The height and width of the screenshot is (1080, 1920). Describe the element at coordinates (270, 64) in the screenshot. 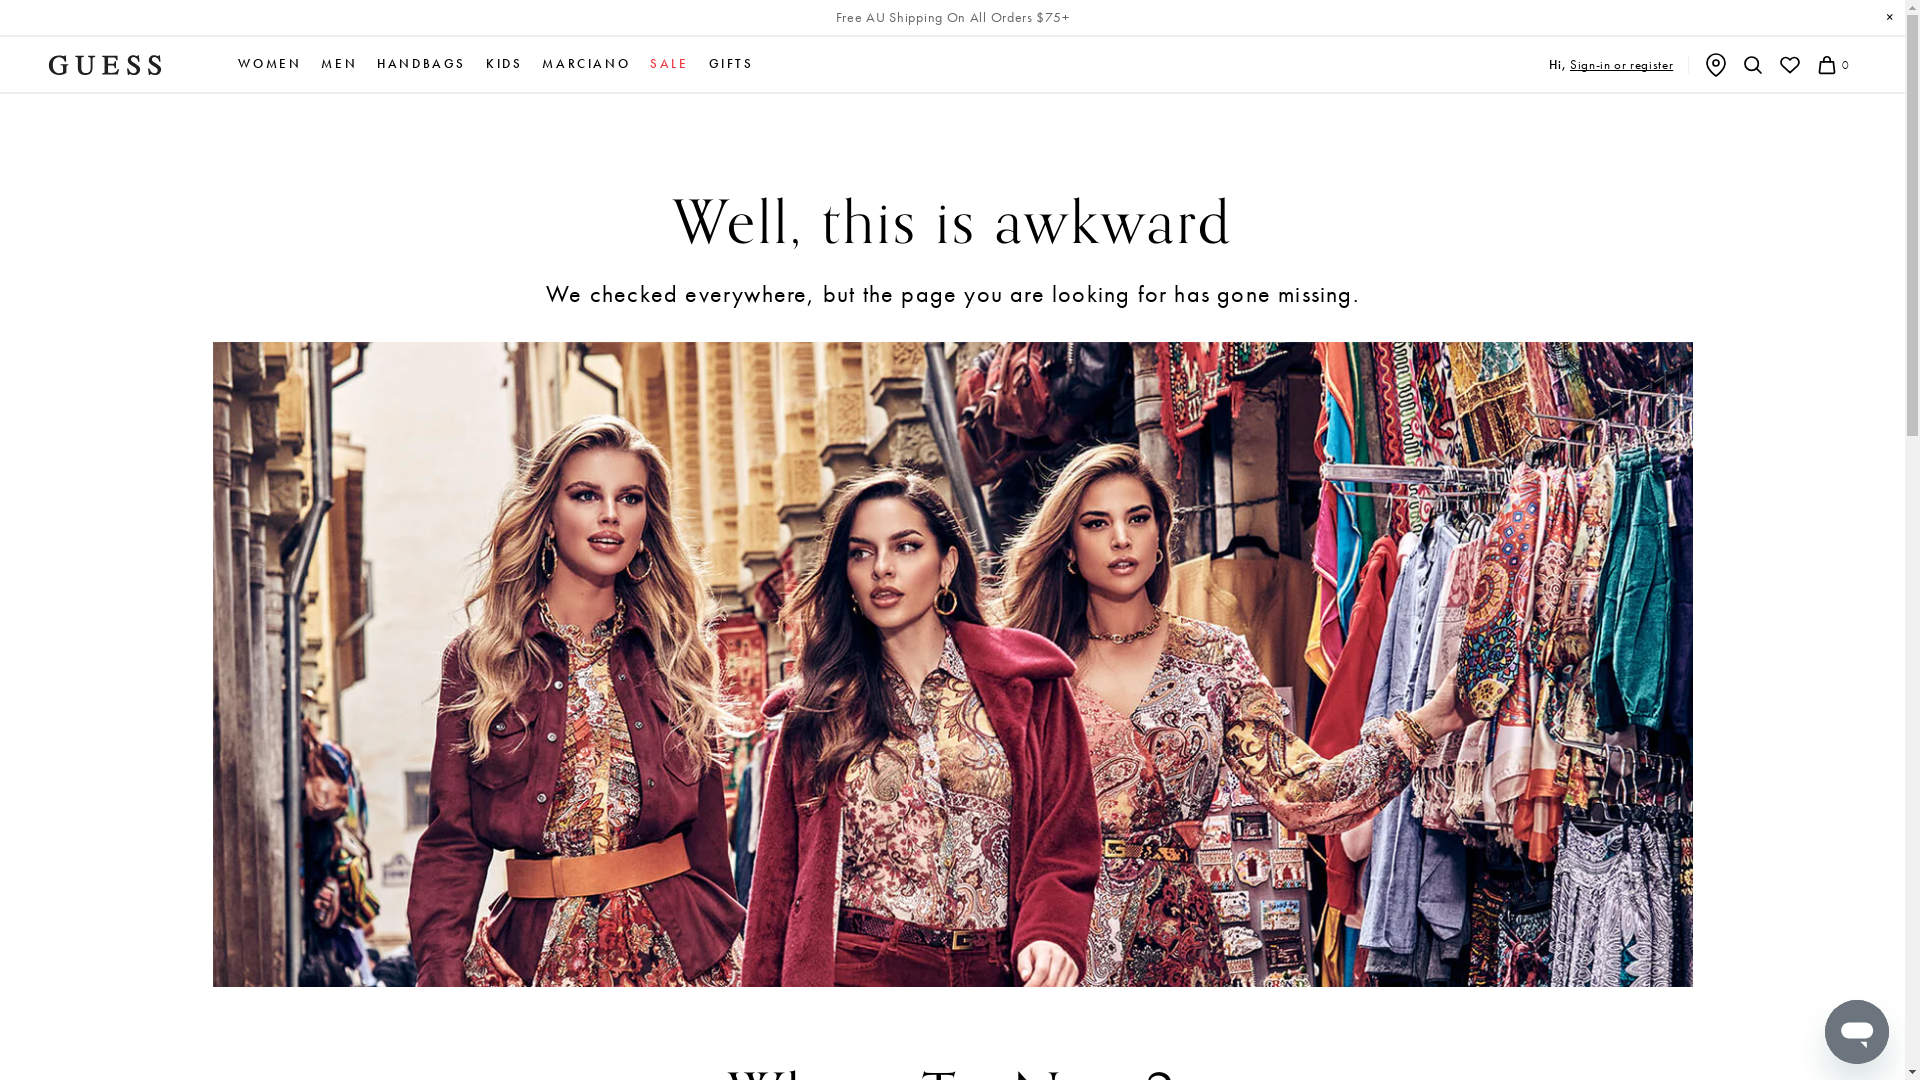

I see `WOMEN` at that location.